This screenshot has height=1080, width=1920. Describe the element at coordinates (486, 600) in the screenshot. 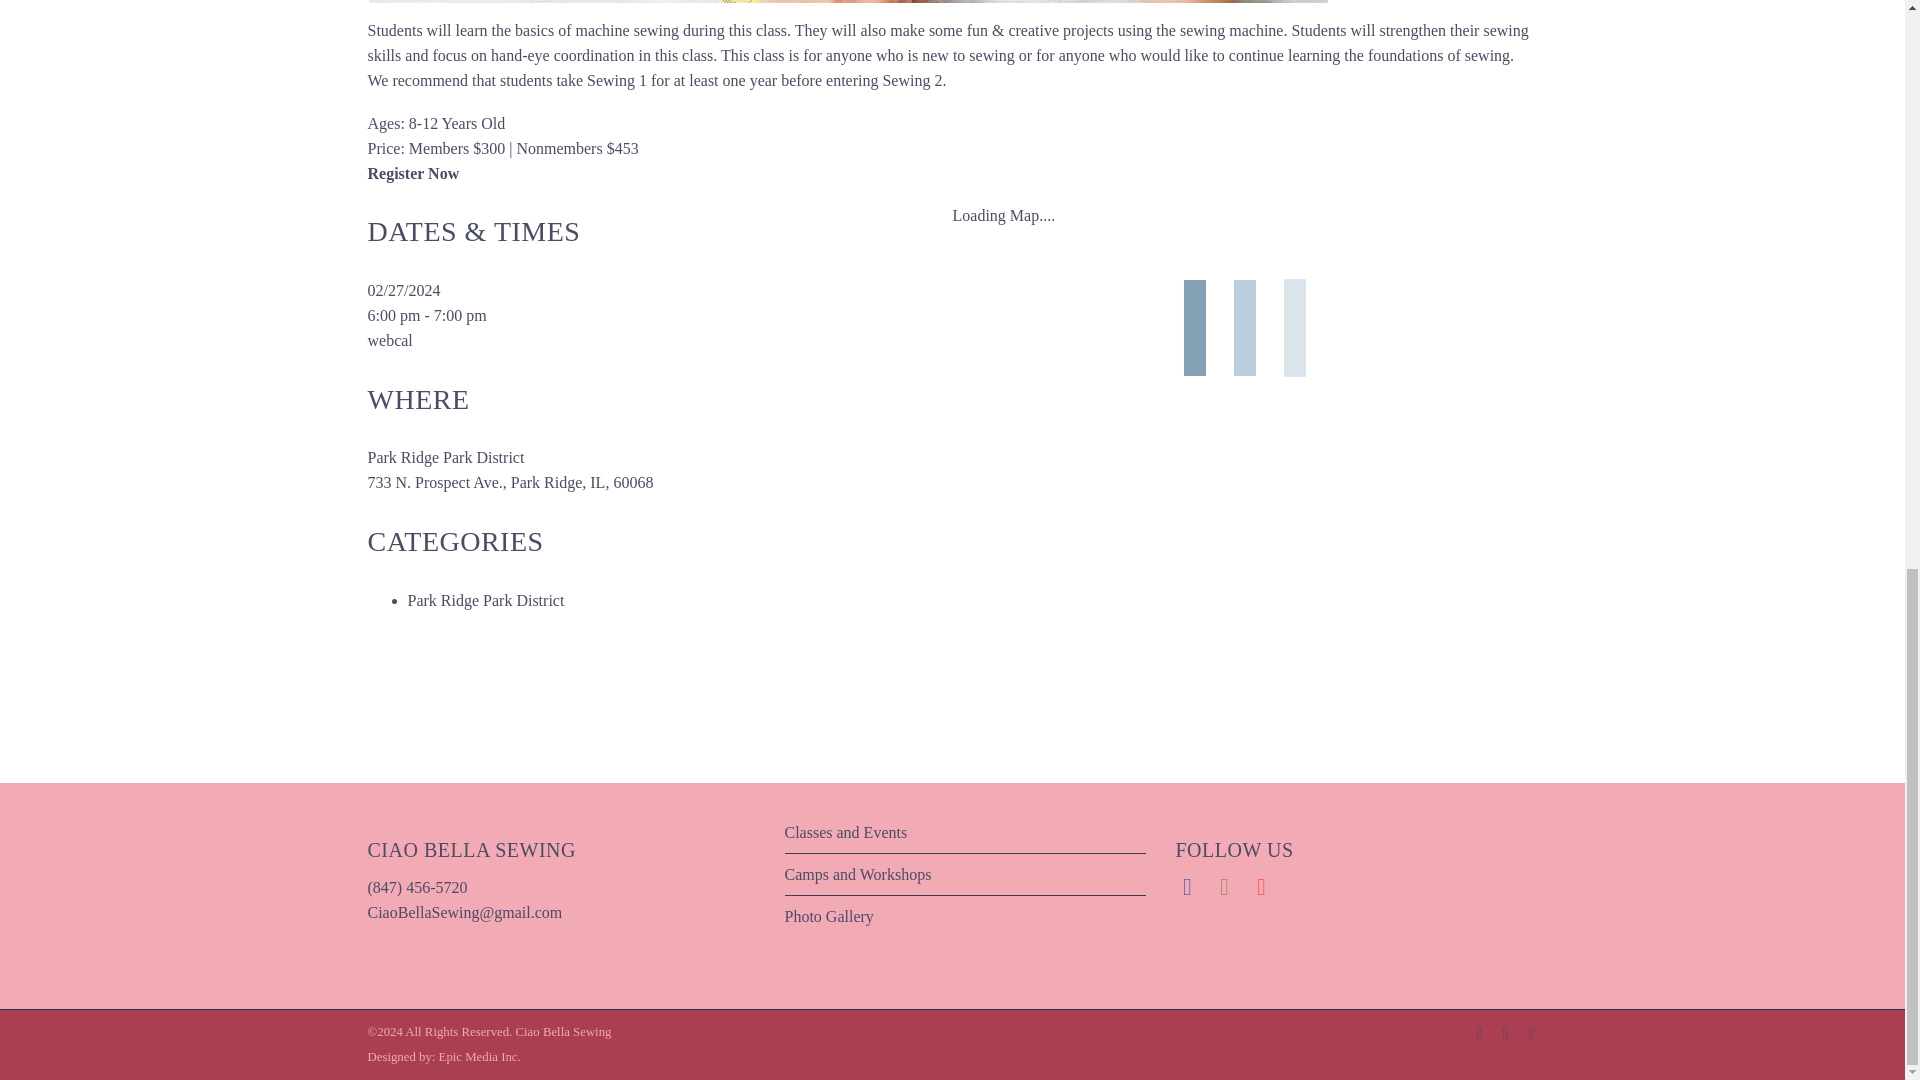

I see `Park Ridge Park District` at that location.